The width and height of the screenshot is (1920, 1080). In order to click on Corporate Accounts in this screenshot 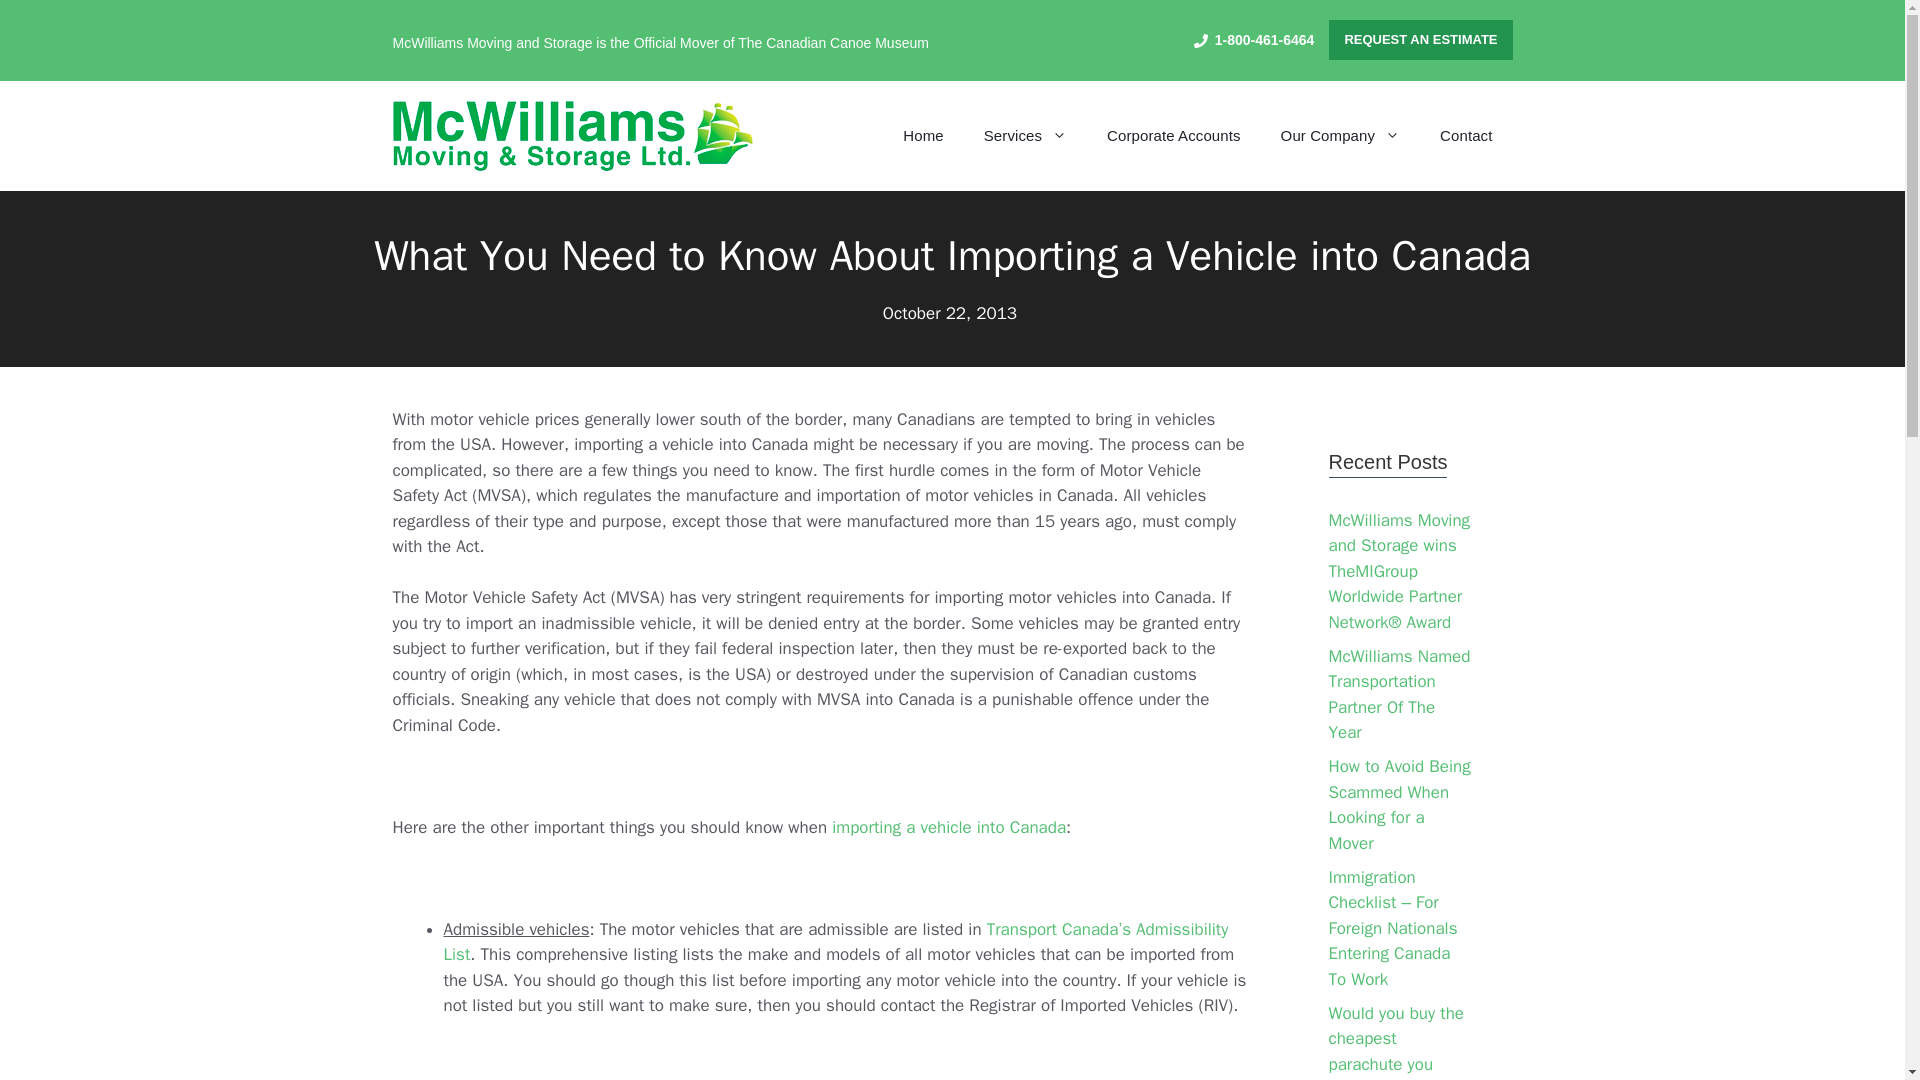, I will do `click(1174, 136)`.